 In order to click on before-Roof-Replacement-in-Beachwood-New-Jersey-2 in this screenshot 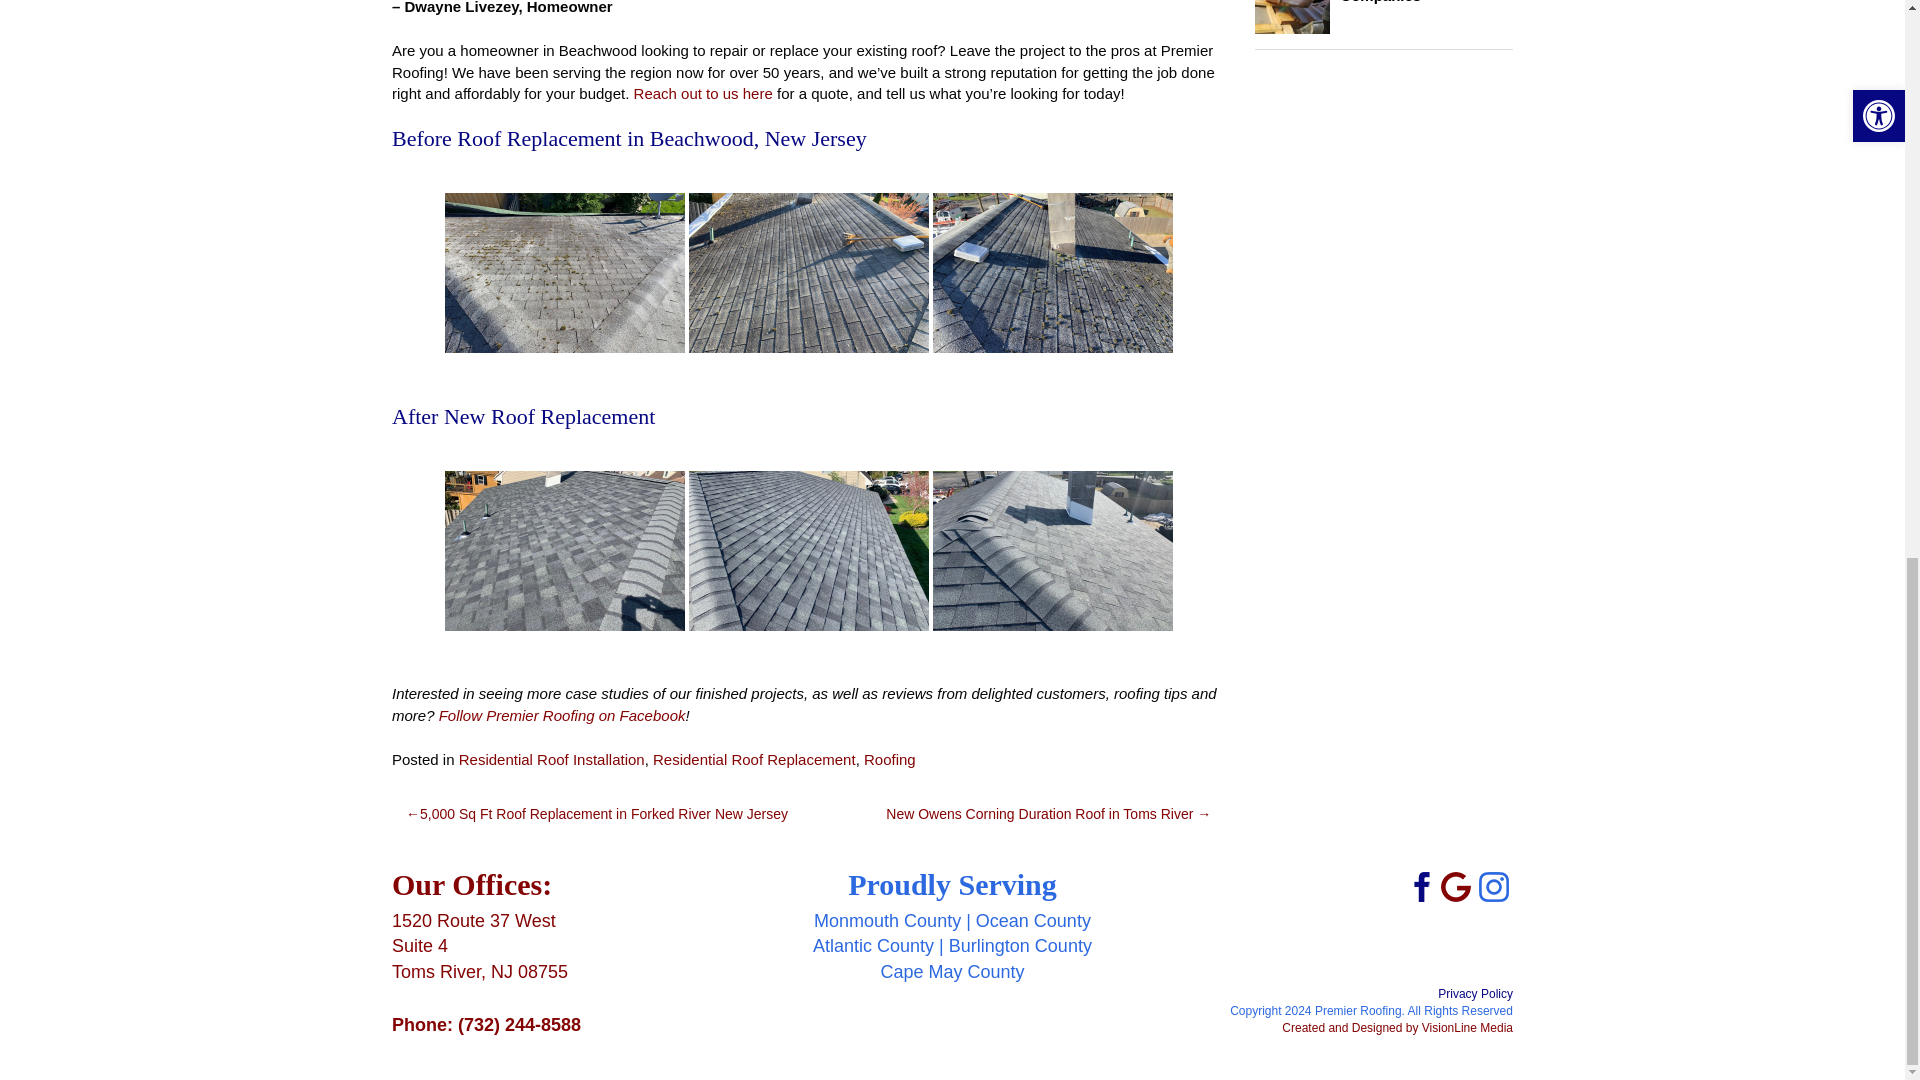, I will do `click(565, 273)`.